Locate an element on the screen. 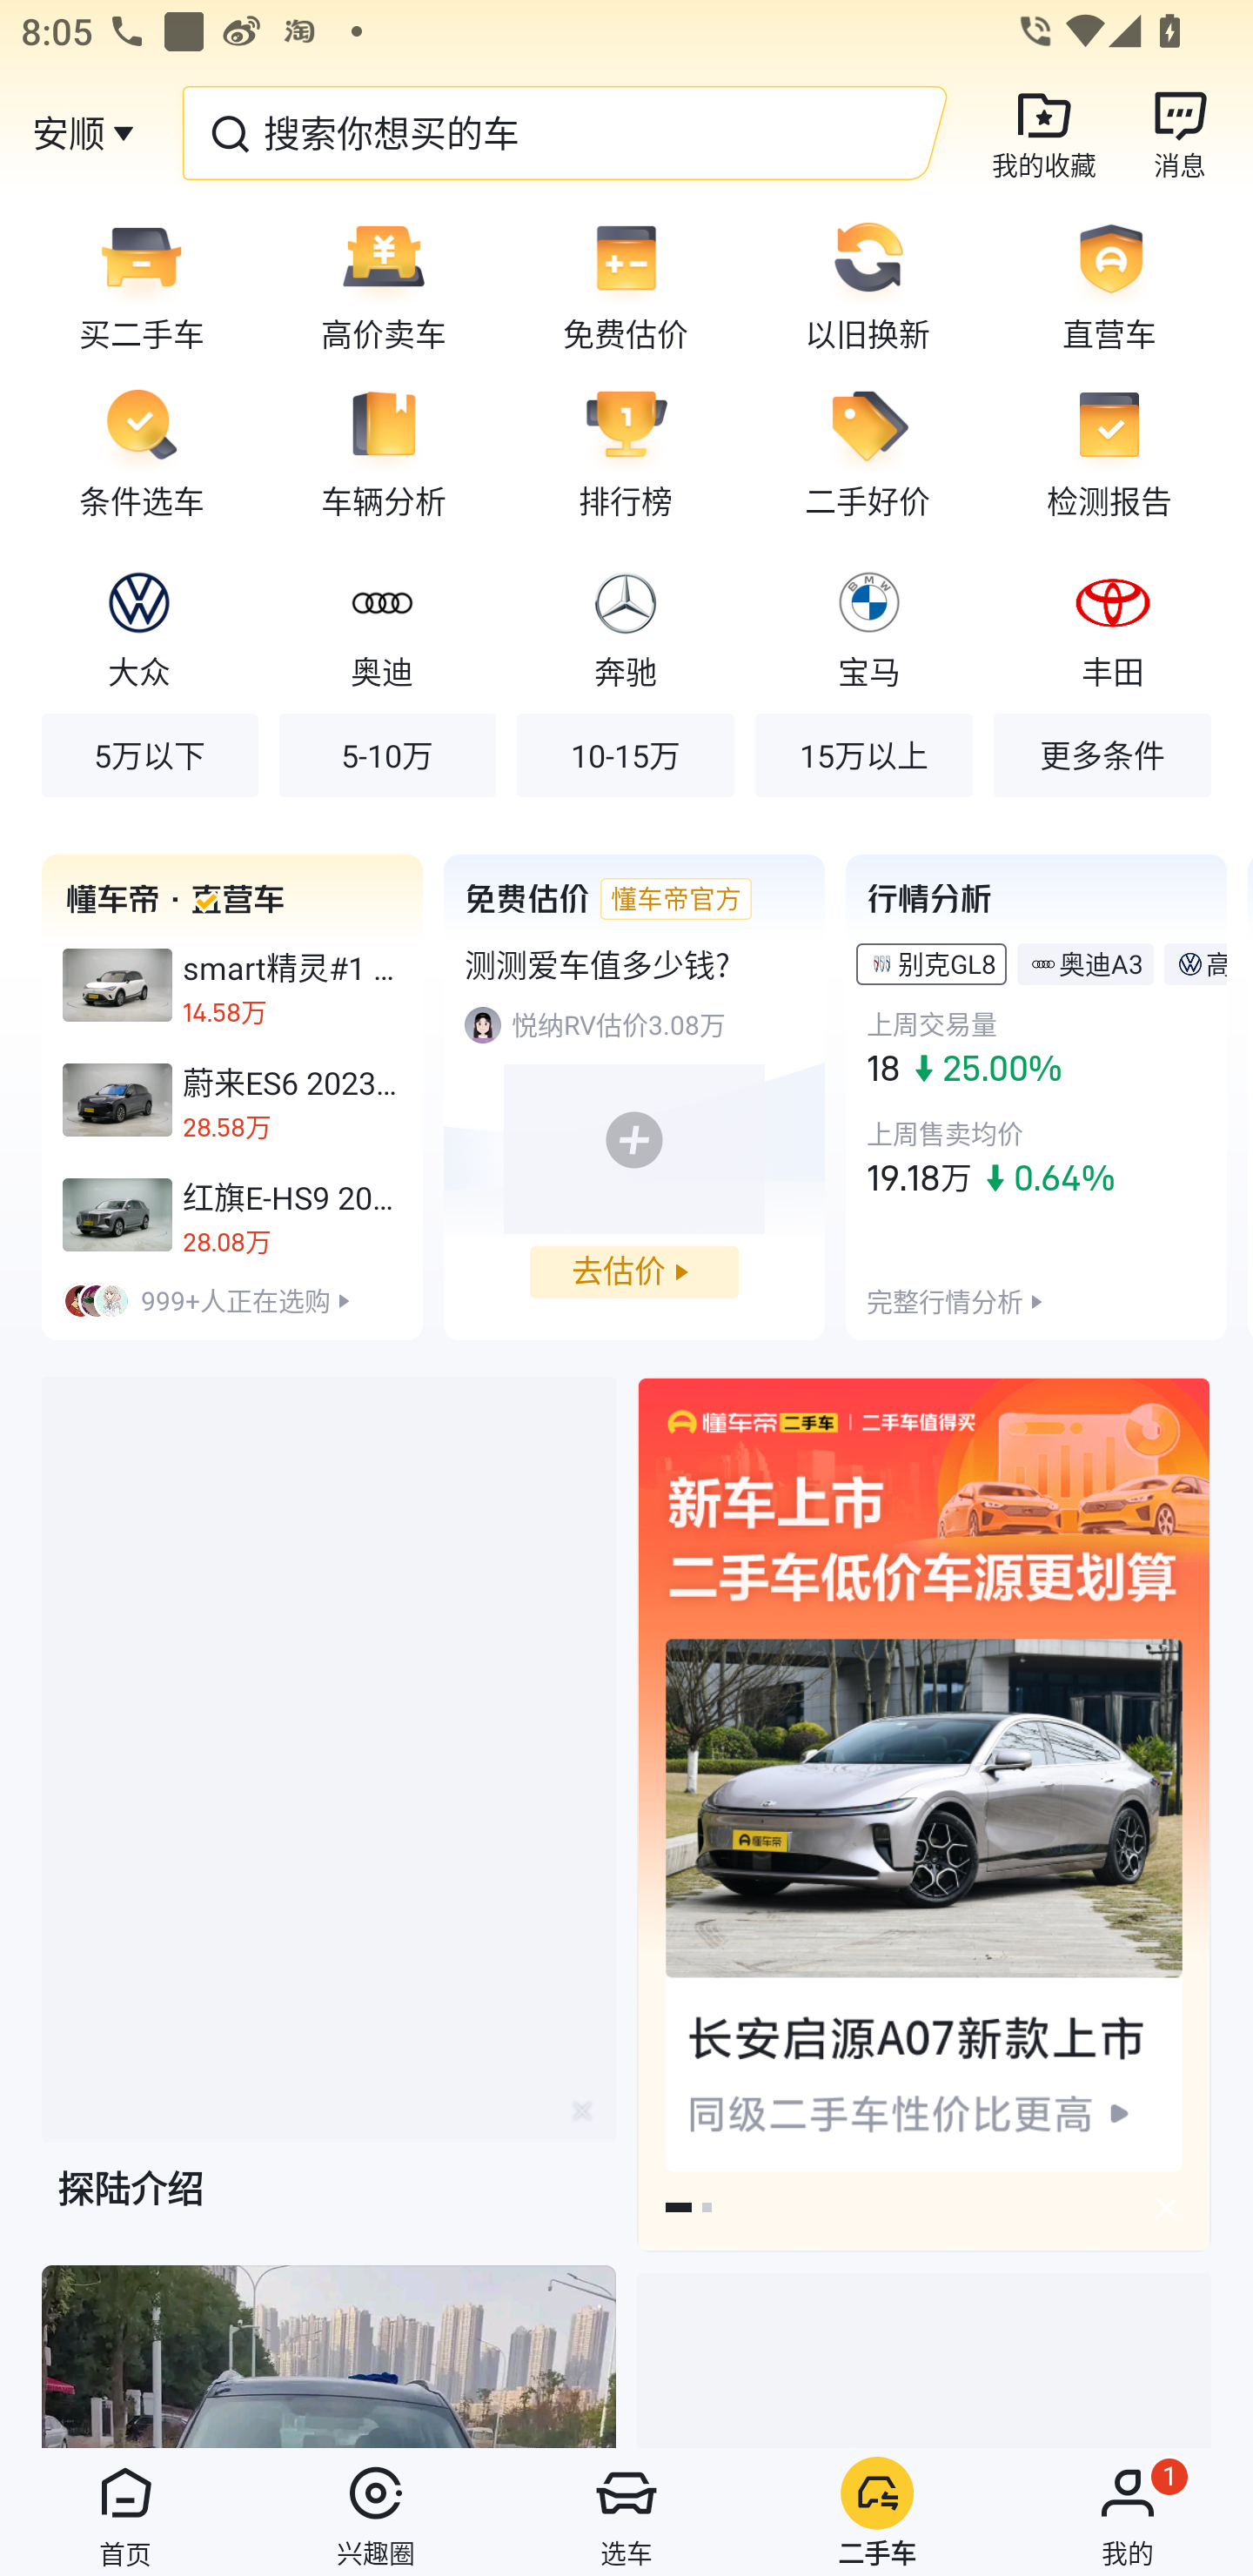 The image size is (1253, 2576). 红旗E-HS9 2020款 460km 旗享版 六座 28.08万 is located at coordinates (232, 1214).